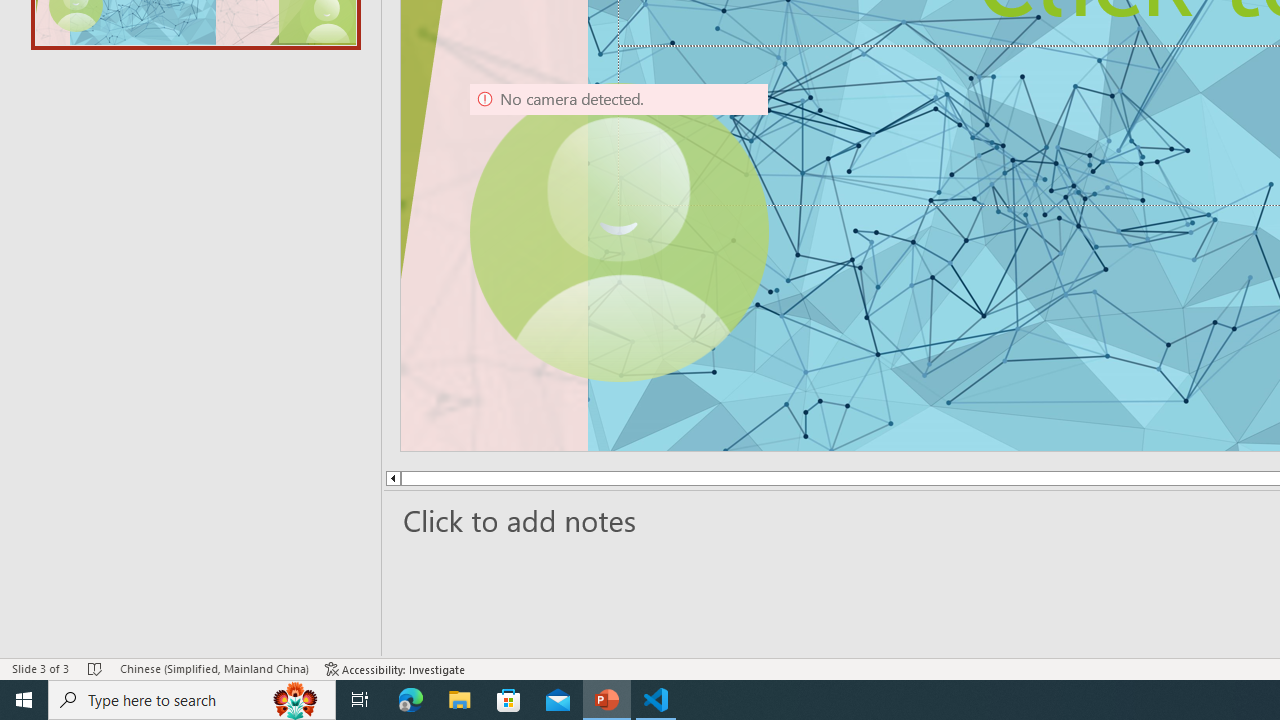  What do you see at coordinates (619, 232) in the screenshot?
I see `Camera 9, No camera detected.` at bounding box center [619, 232].